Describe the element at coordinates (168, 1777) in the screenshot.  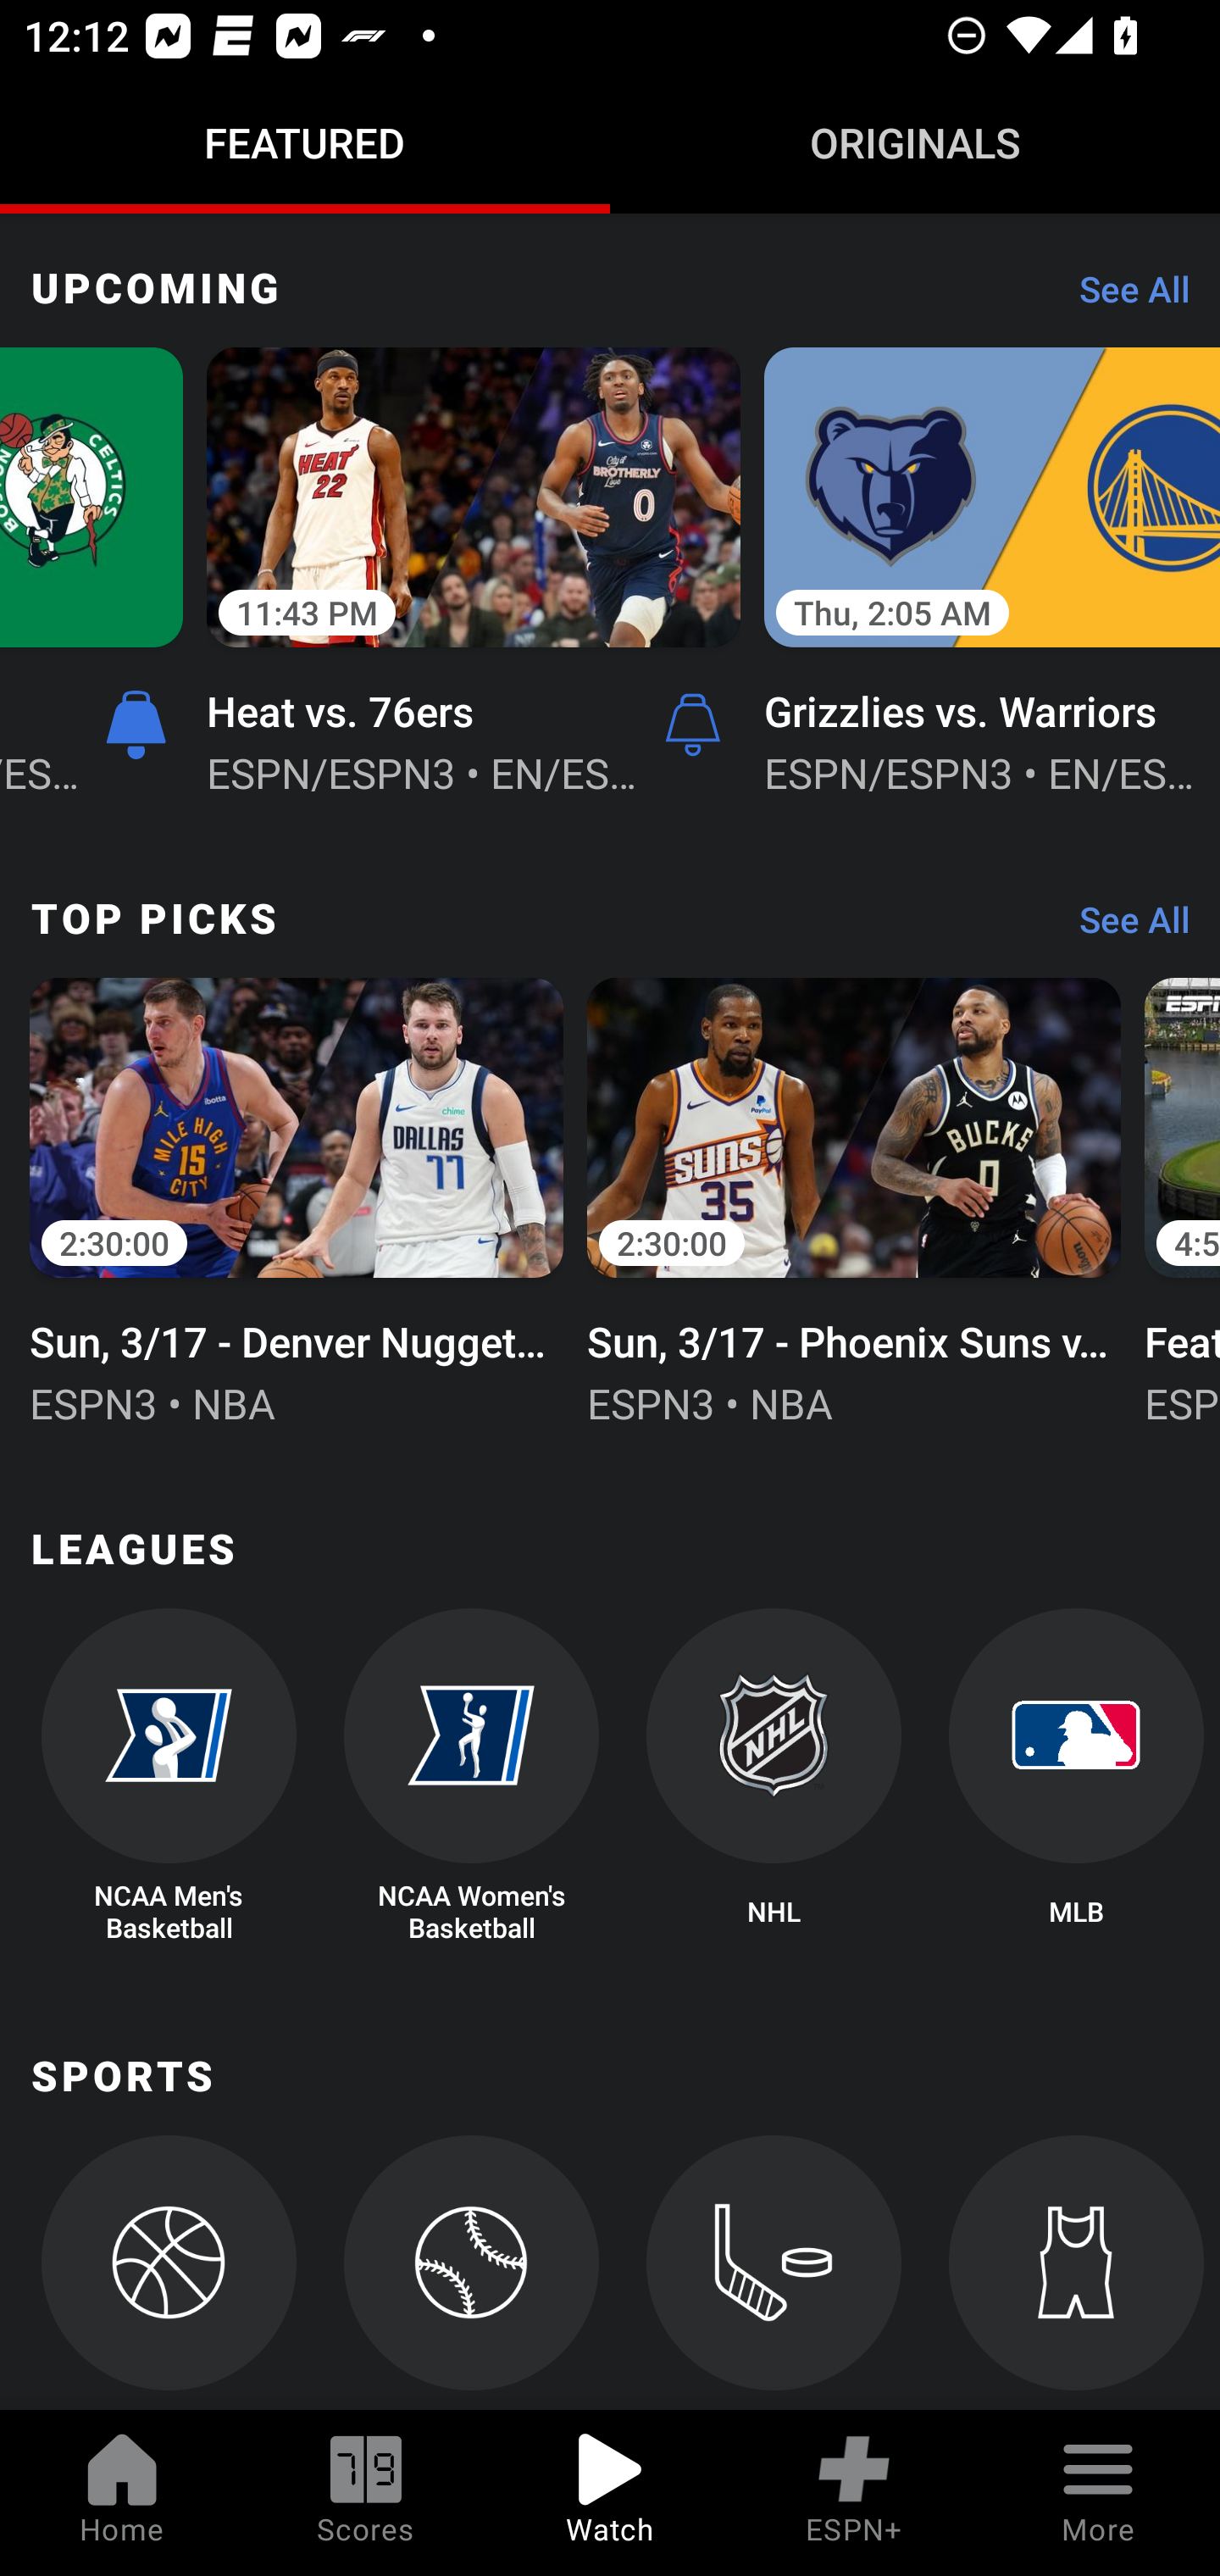
I see `NCAA Men's Basketball` at that location.